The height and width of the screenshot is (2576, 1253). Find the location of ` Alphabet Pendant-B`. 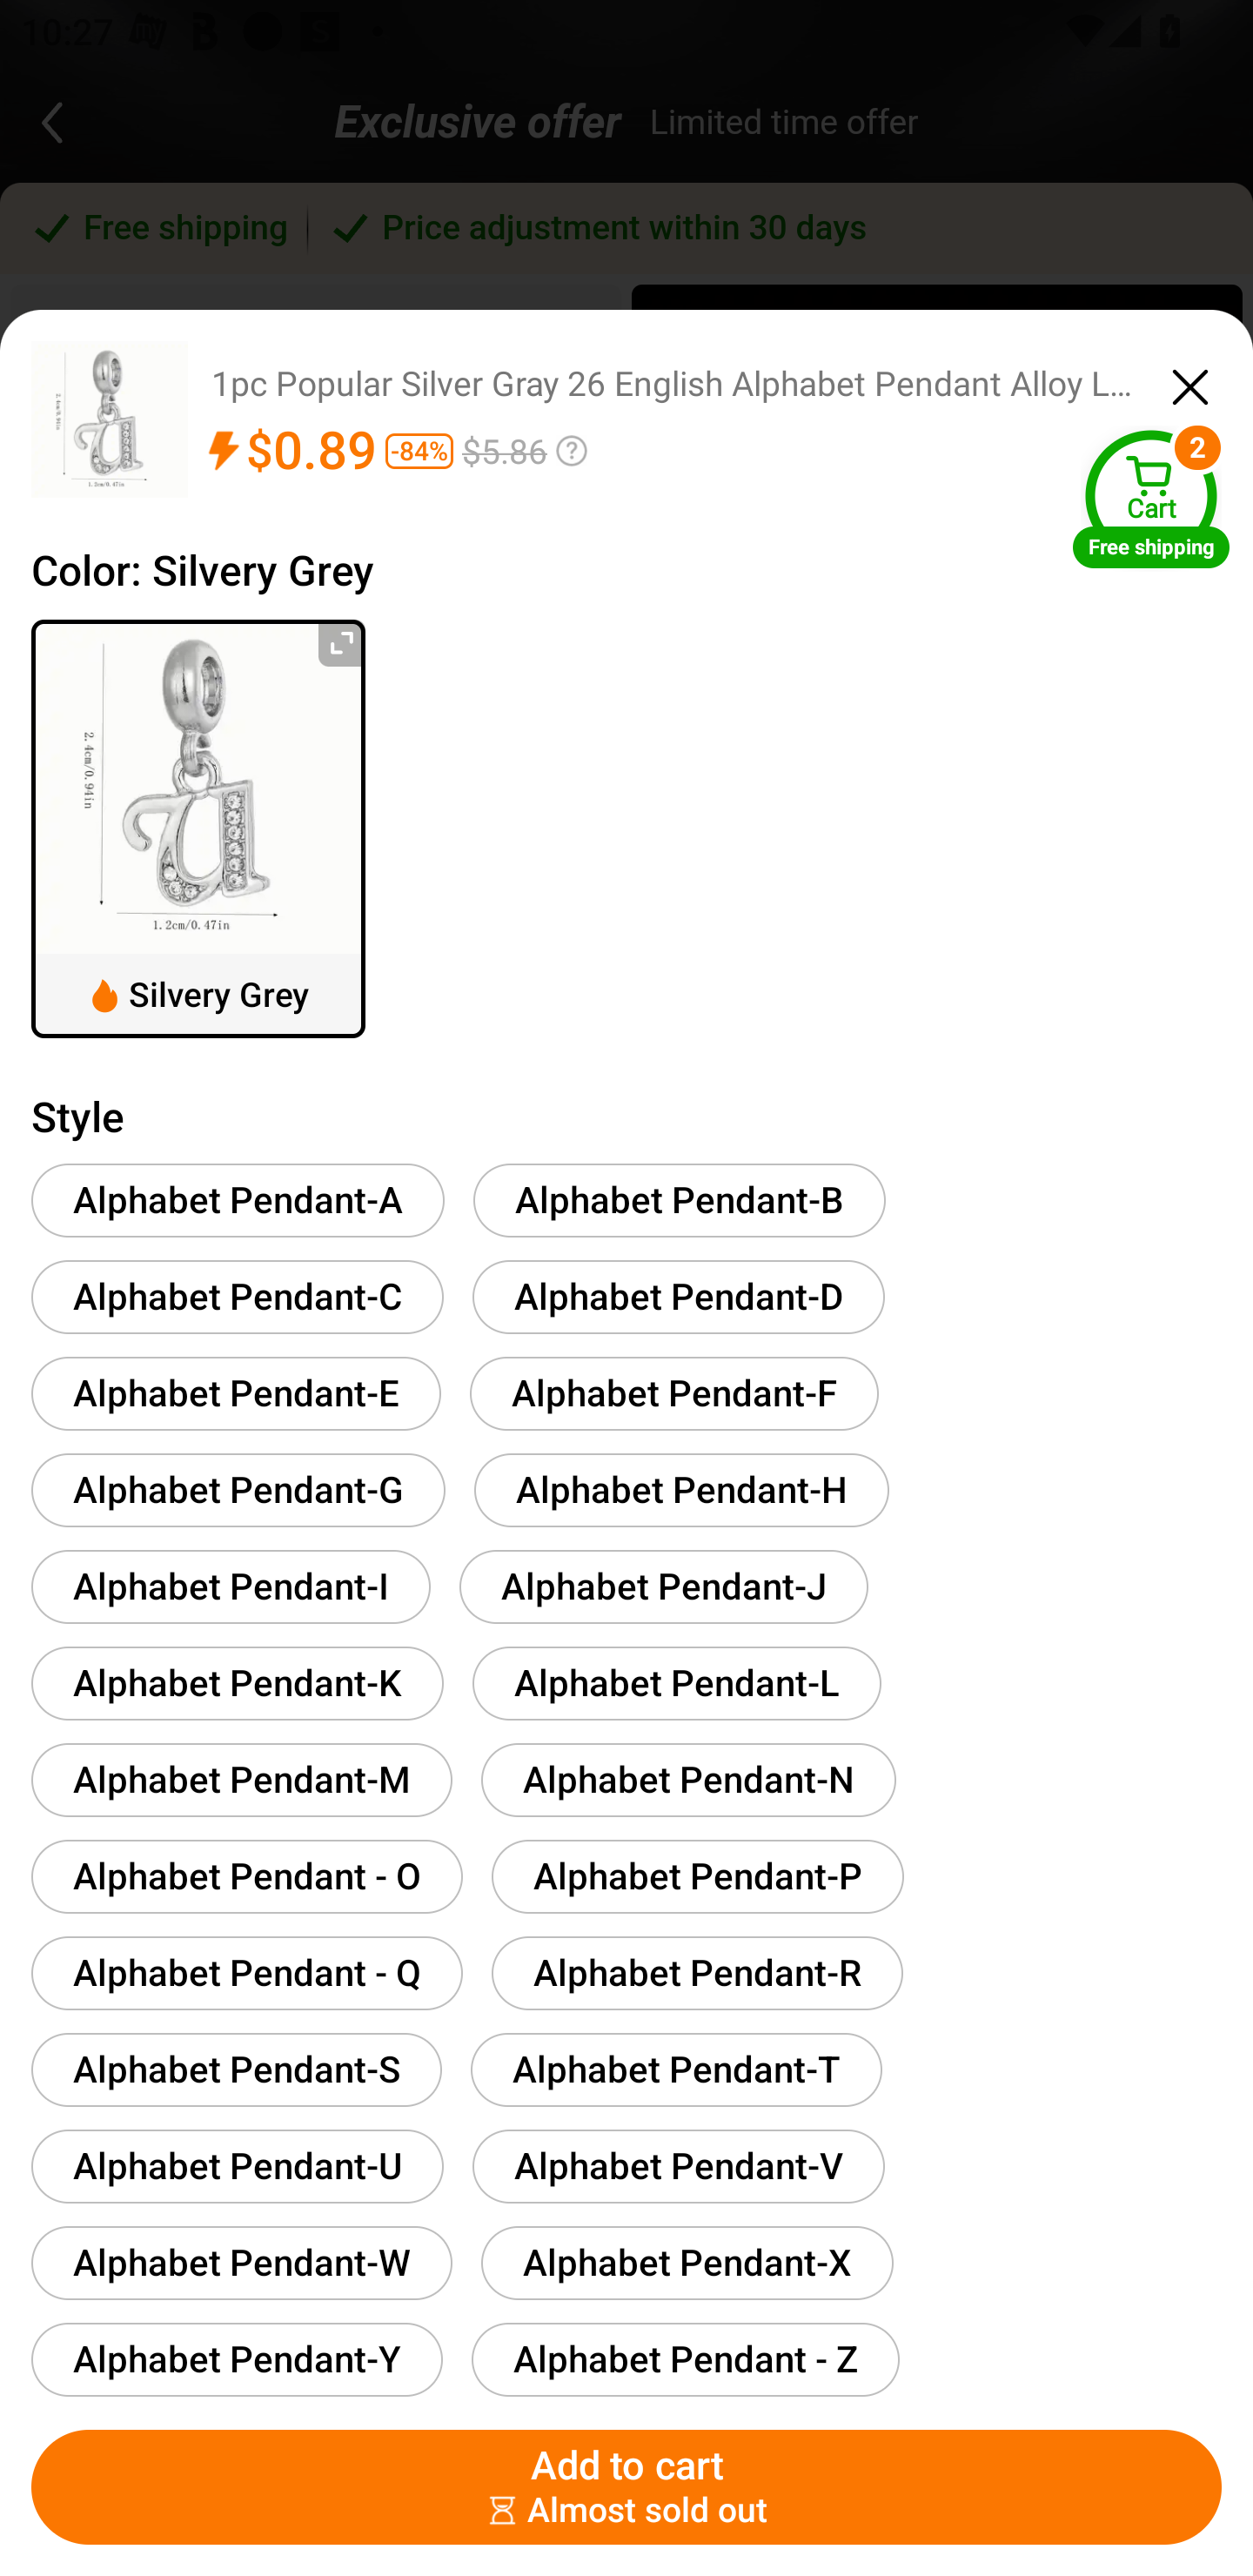

 Alphabet Pendant-B is located at coordinates (680, 1199).